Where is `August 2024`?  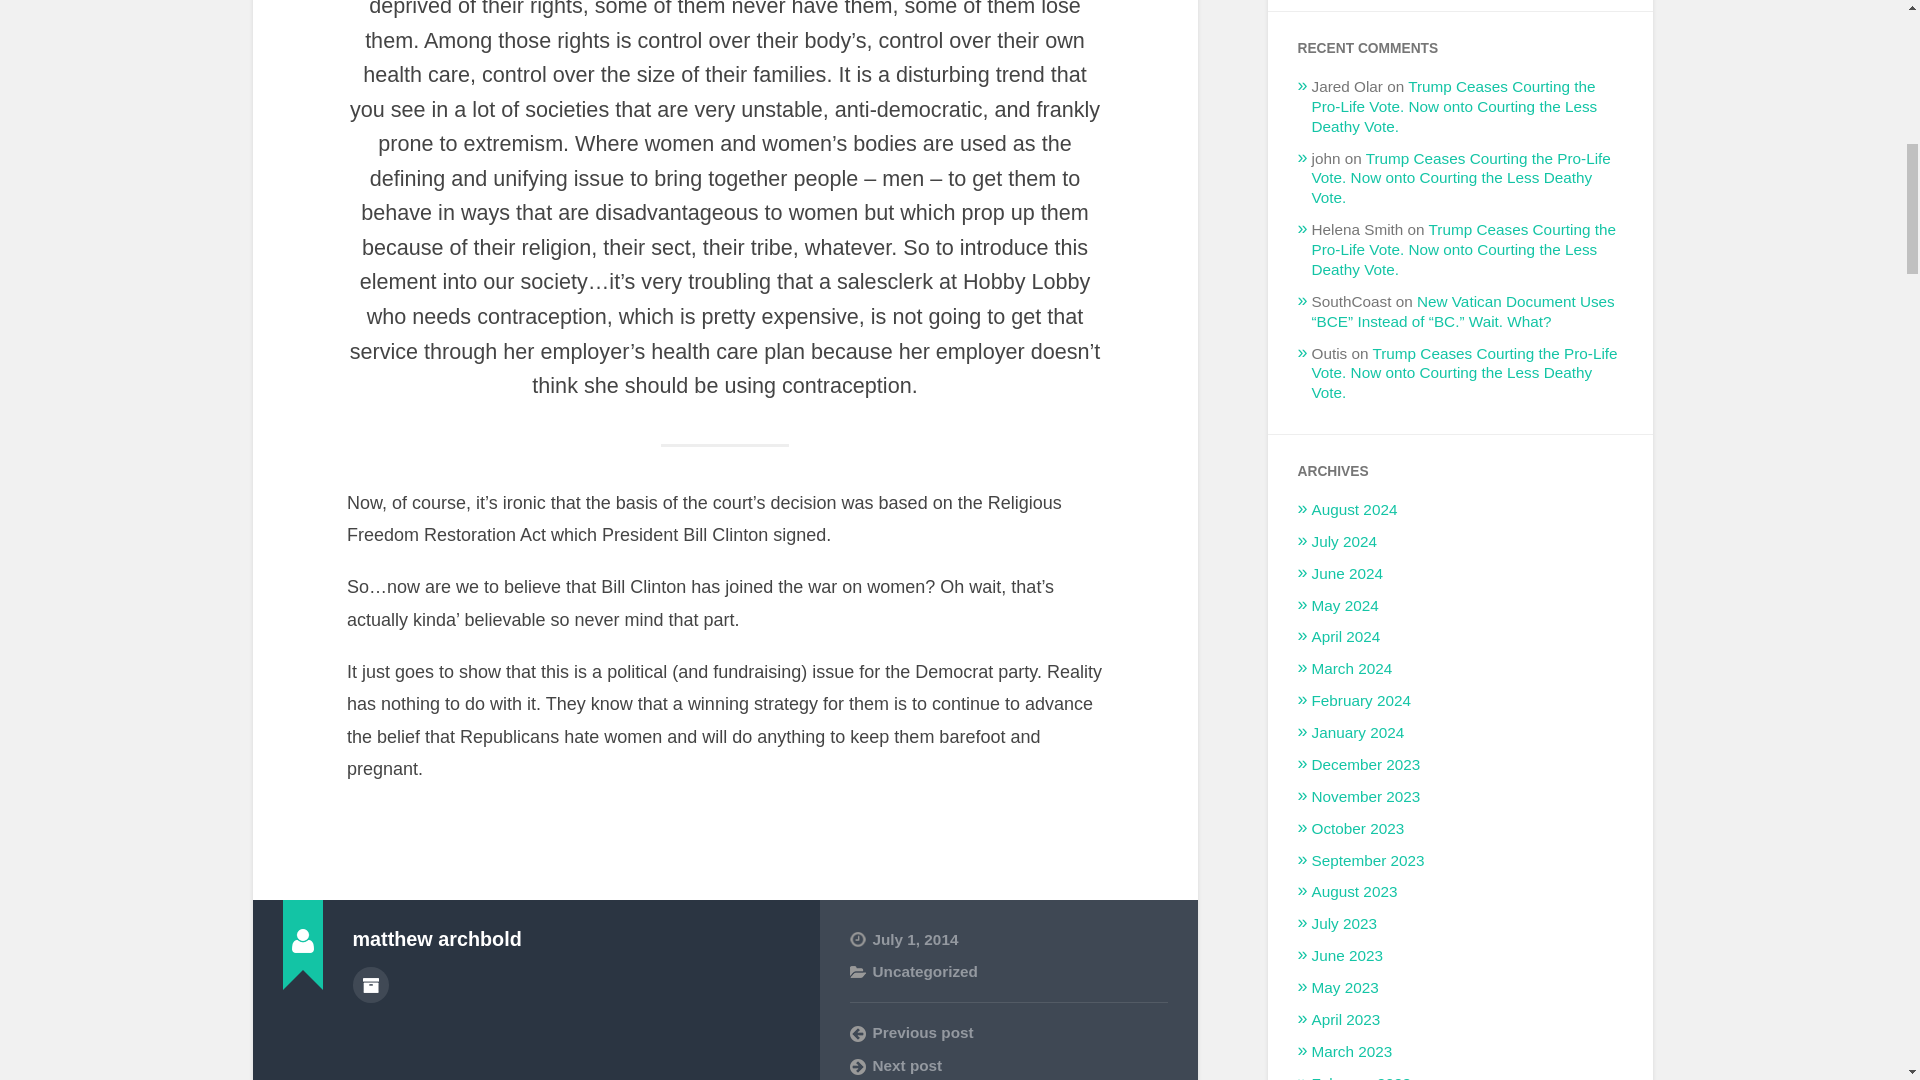 August 2024 is located at coordinates (1354, 510).